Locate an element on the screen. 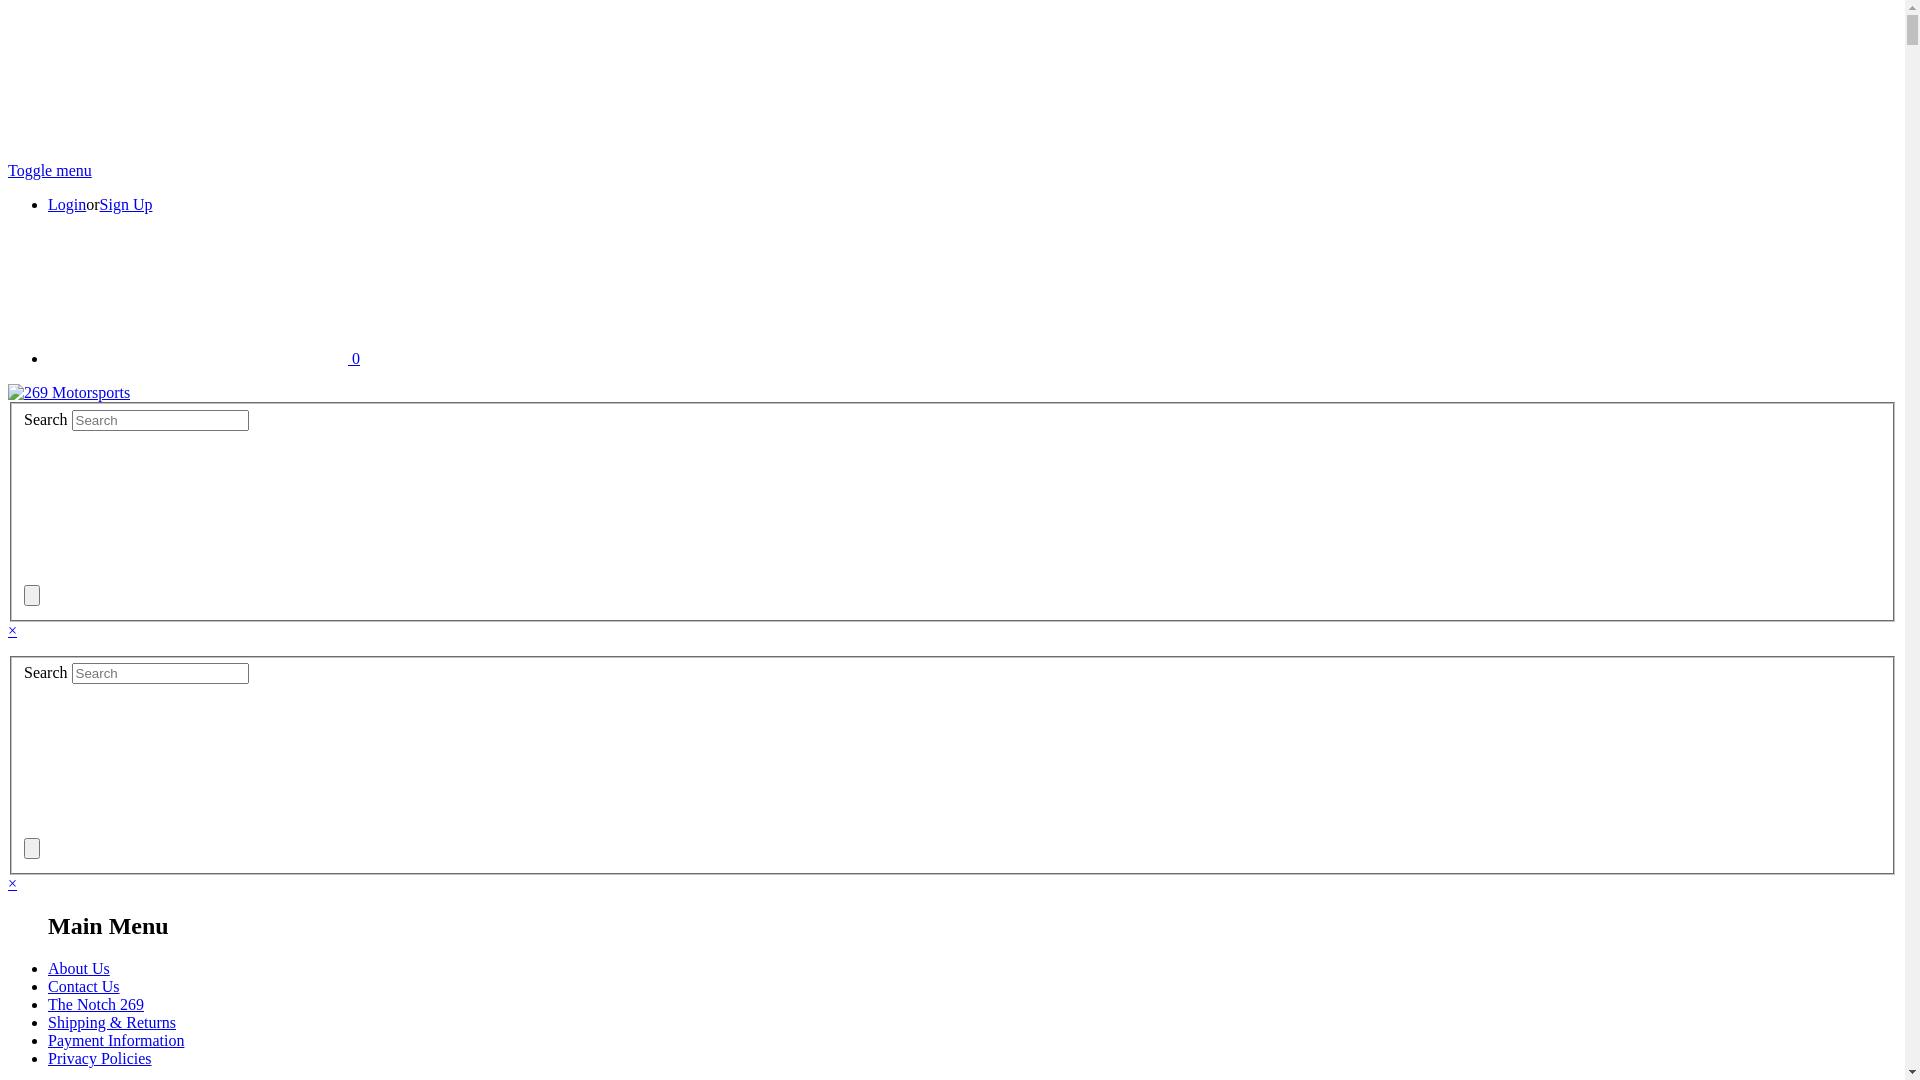 This screenshot has height=1080, width=1920. Login is located at coordinates (67, 204).